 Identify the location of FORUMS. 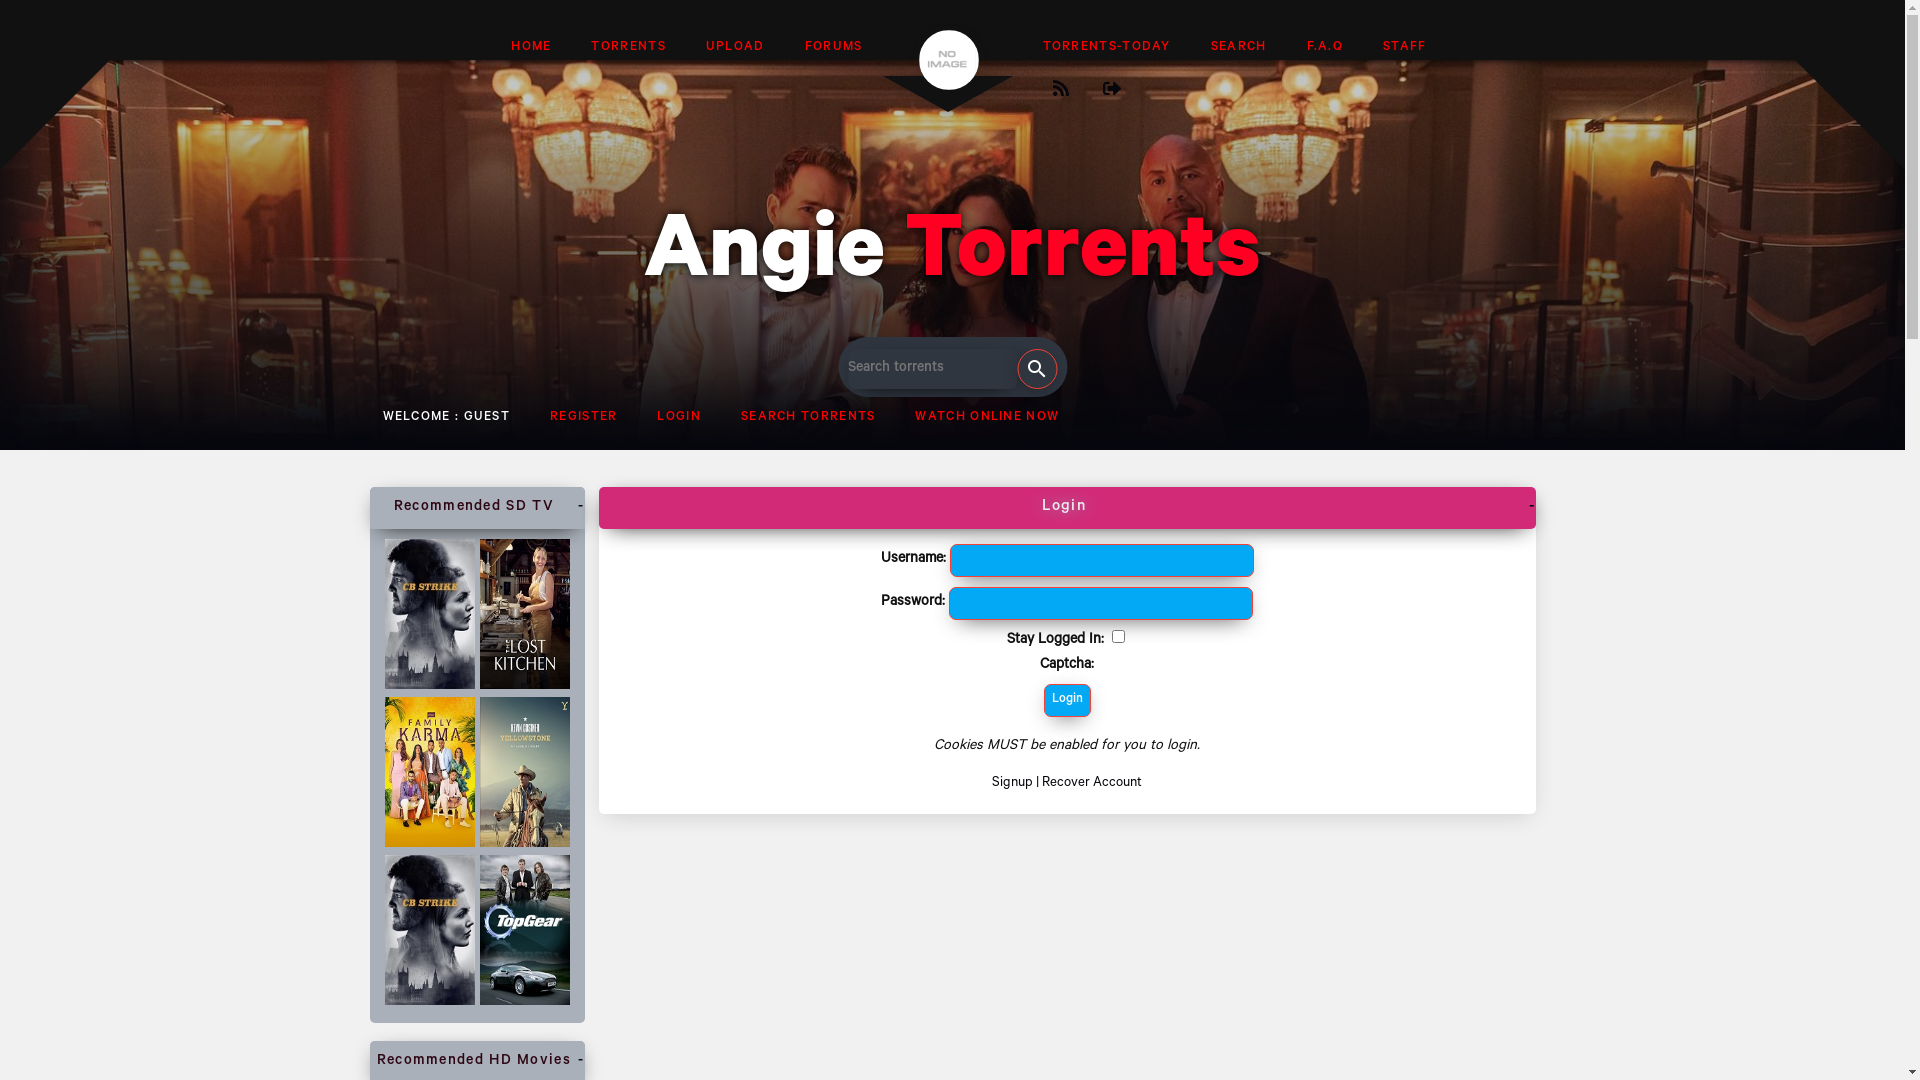
(834, 48).